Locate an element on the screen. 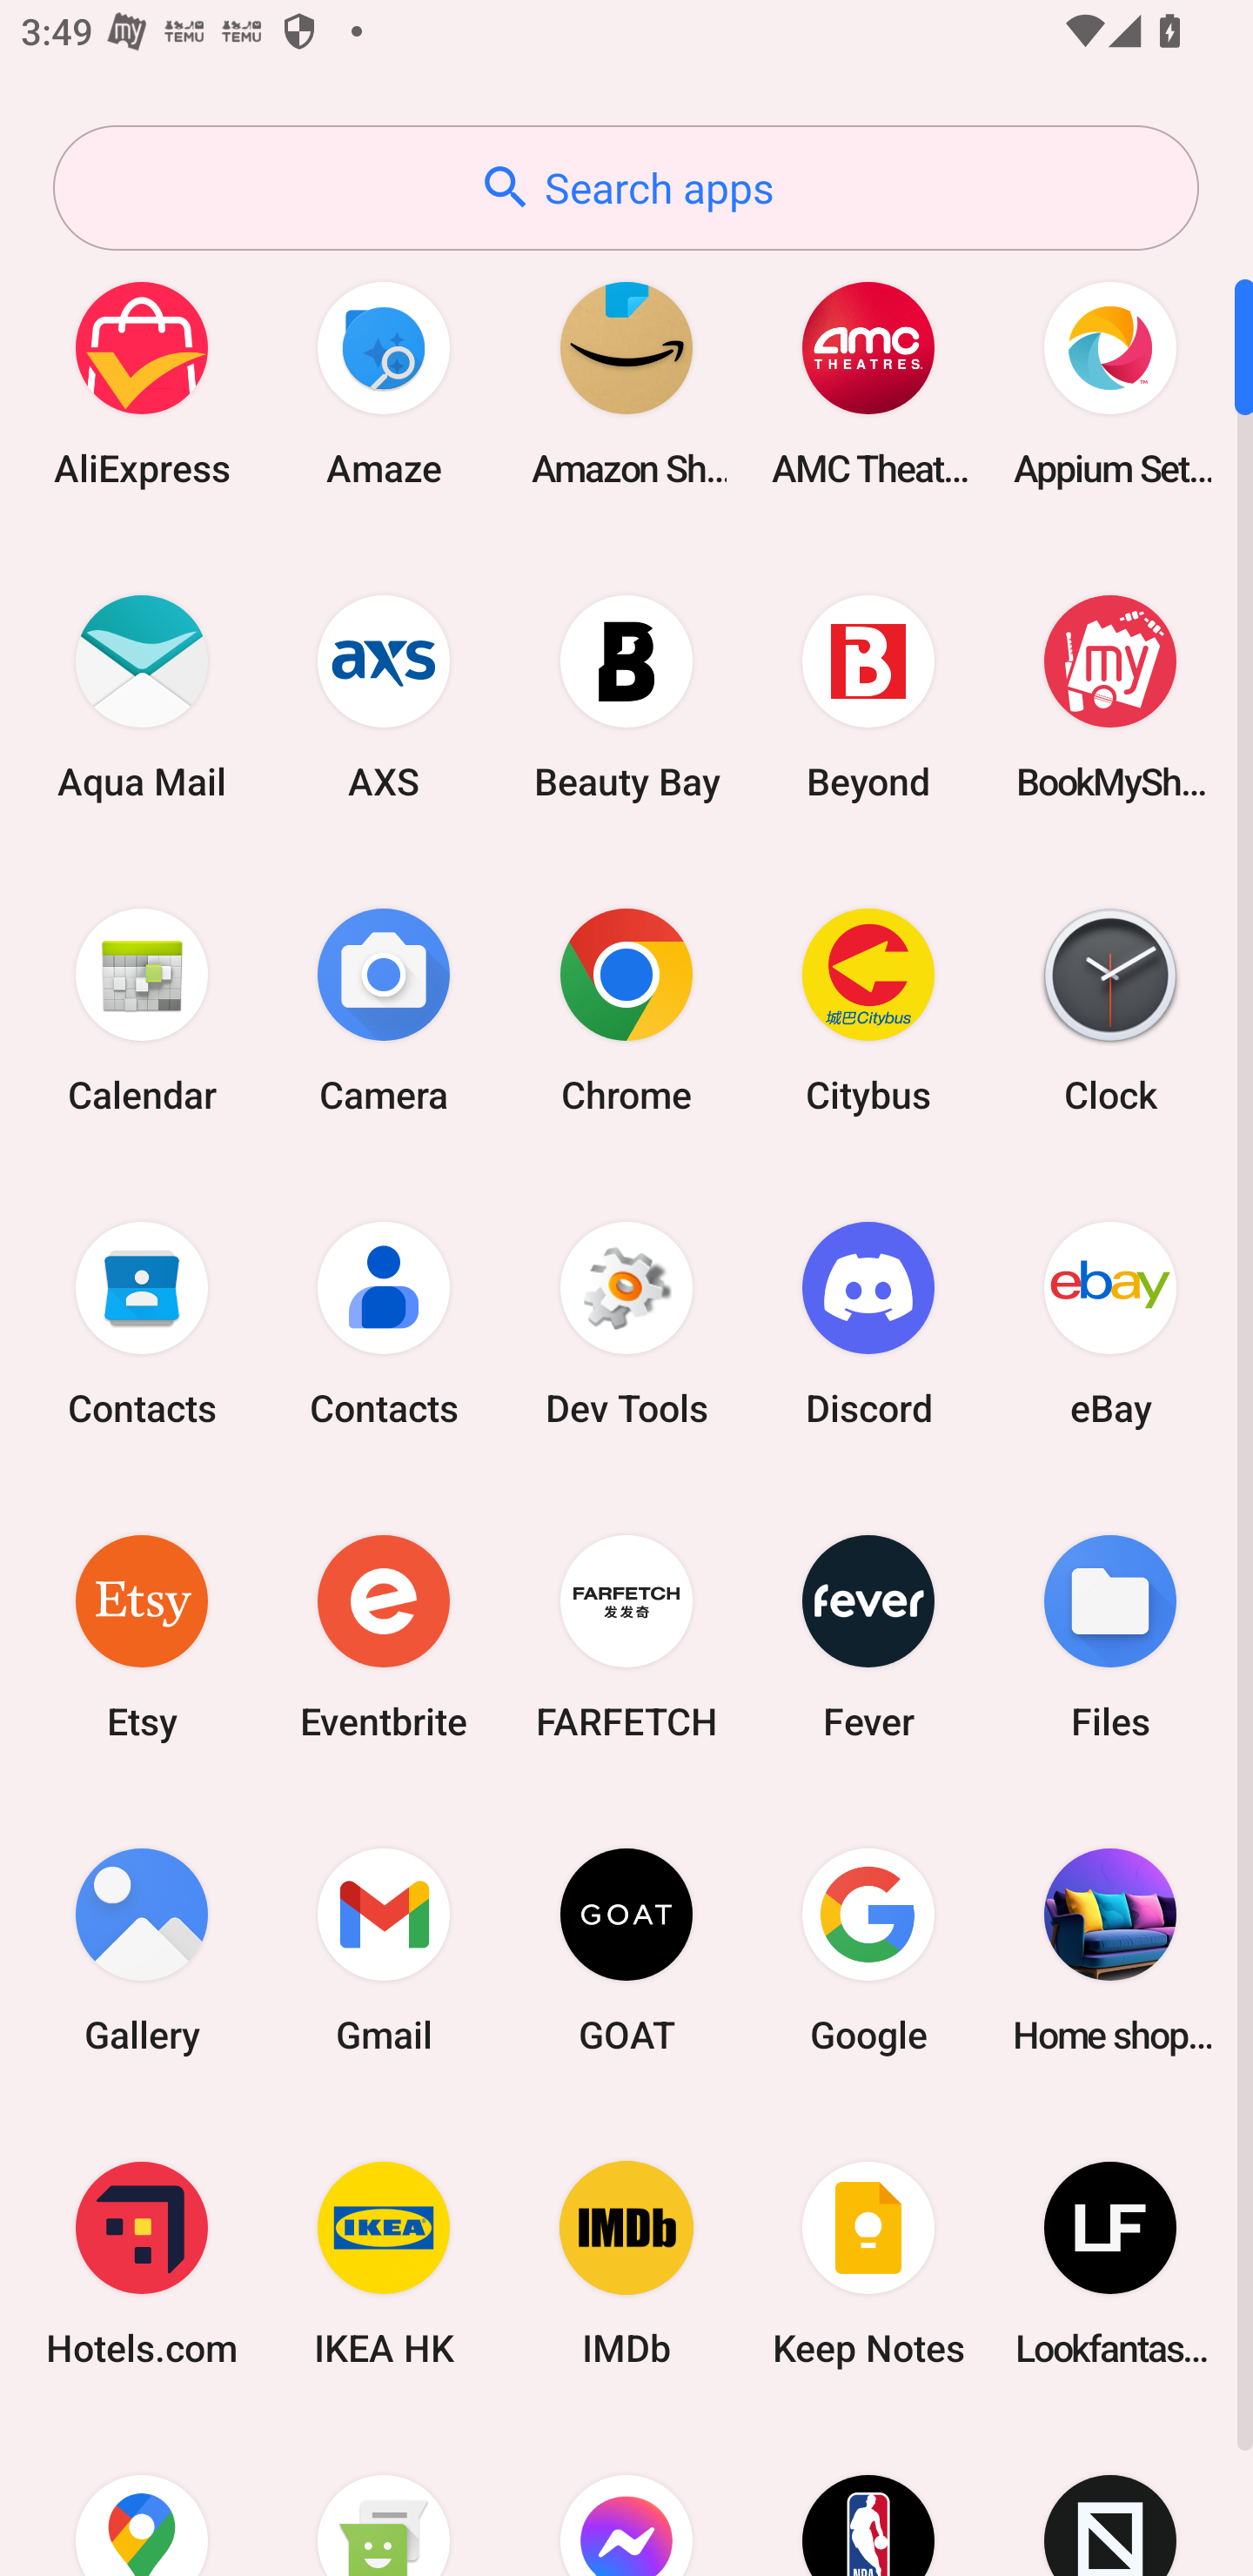 The height and width of the screenshot is (2576, 1253). Dev Tools is located at coordinates (626, 1323).